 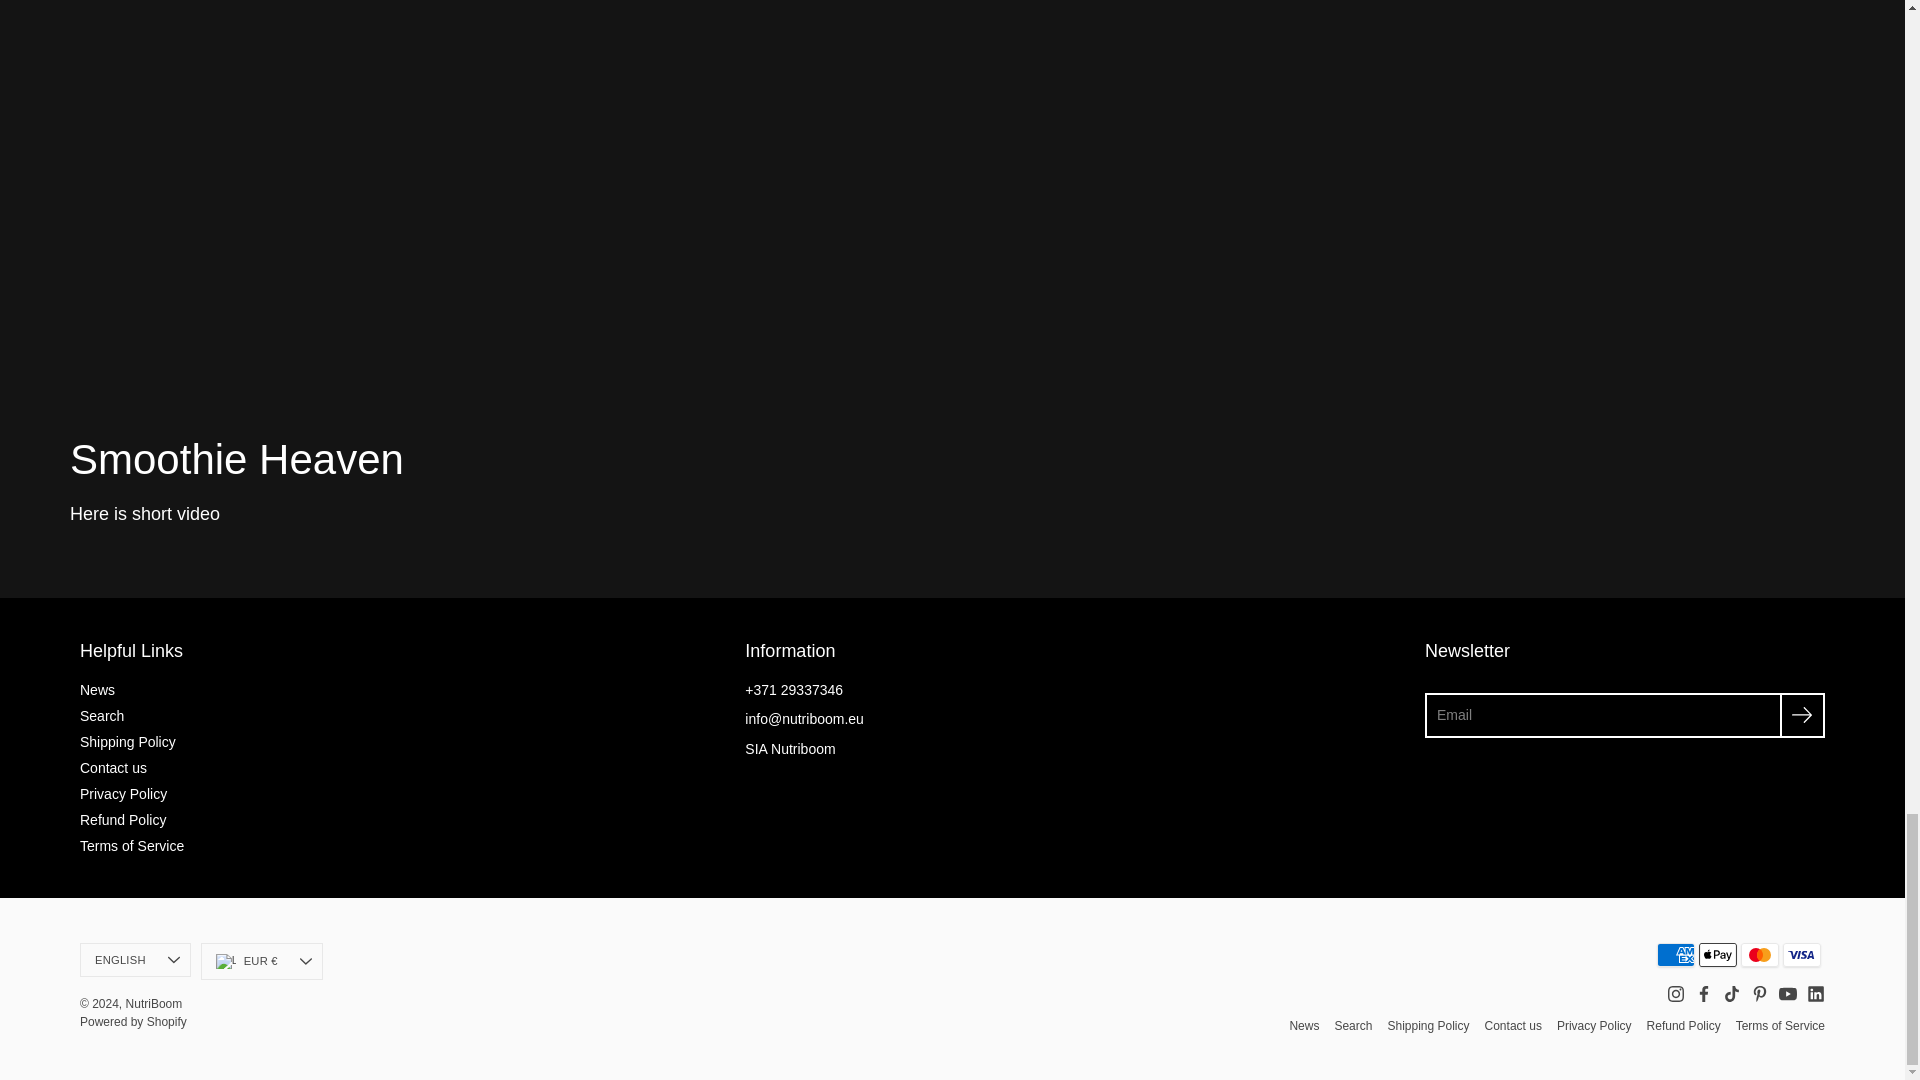 I want to click on Mastercard, so click(x=1760, y=954).